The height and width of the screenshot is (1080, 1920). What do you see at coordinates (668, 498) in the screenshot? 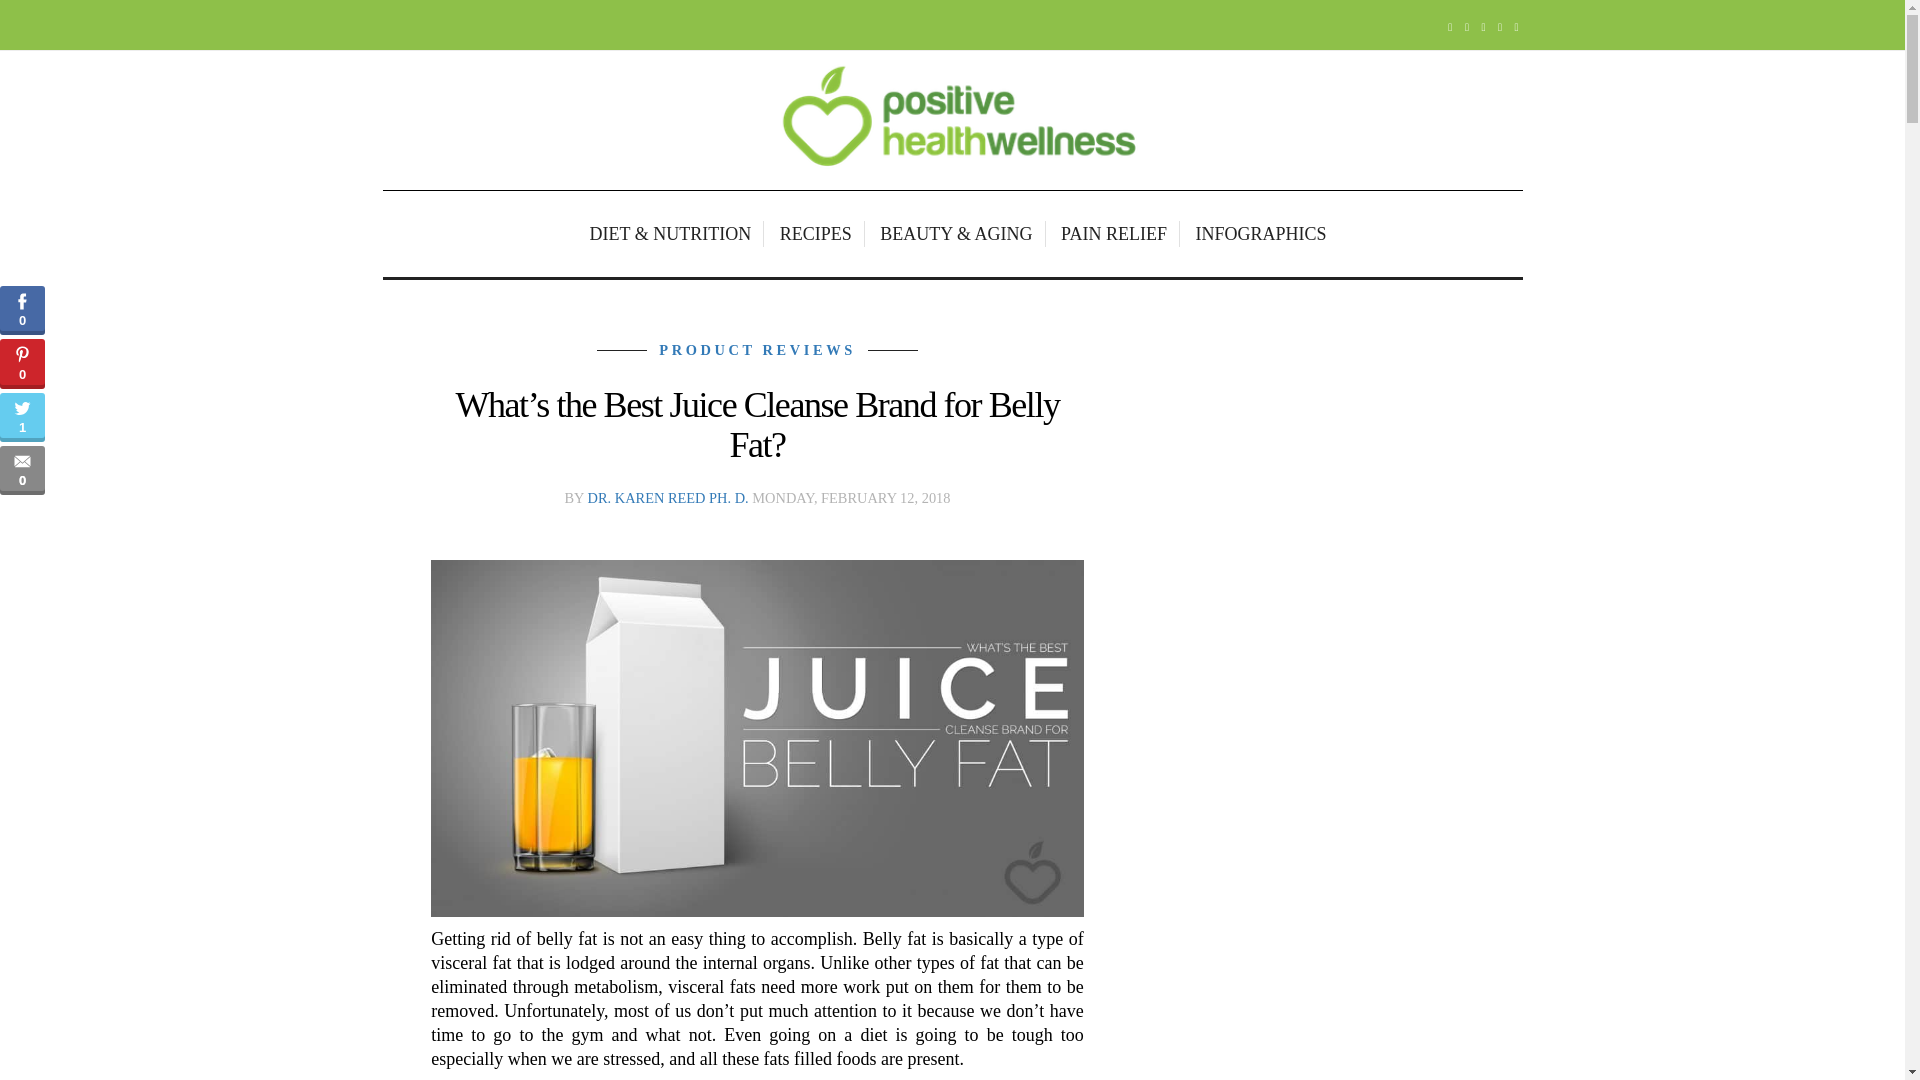
I see `DR. KAREN REED PH. D.` at bounding box center [668, 498].